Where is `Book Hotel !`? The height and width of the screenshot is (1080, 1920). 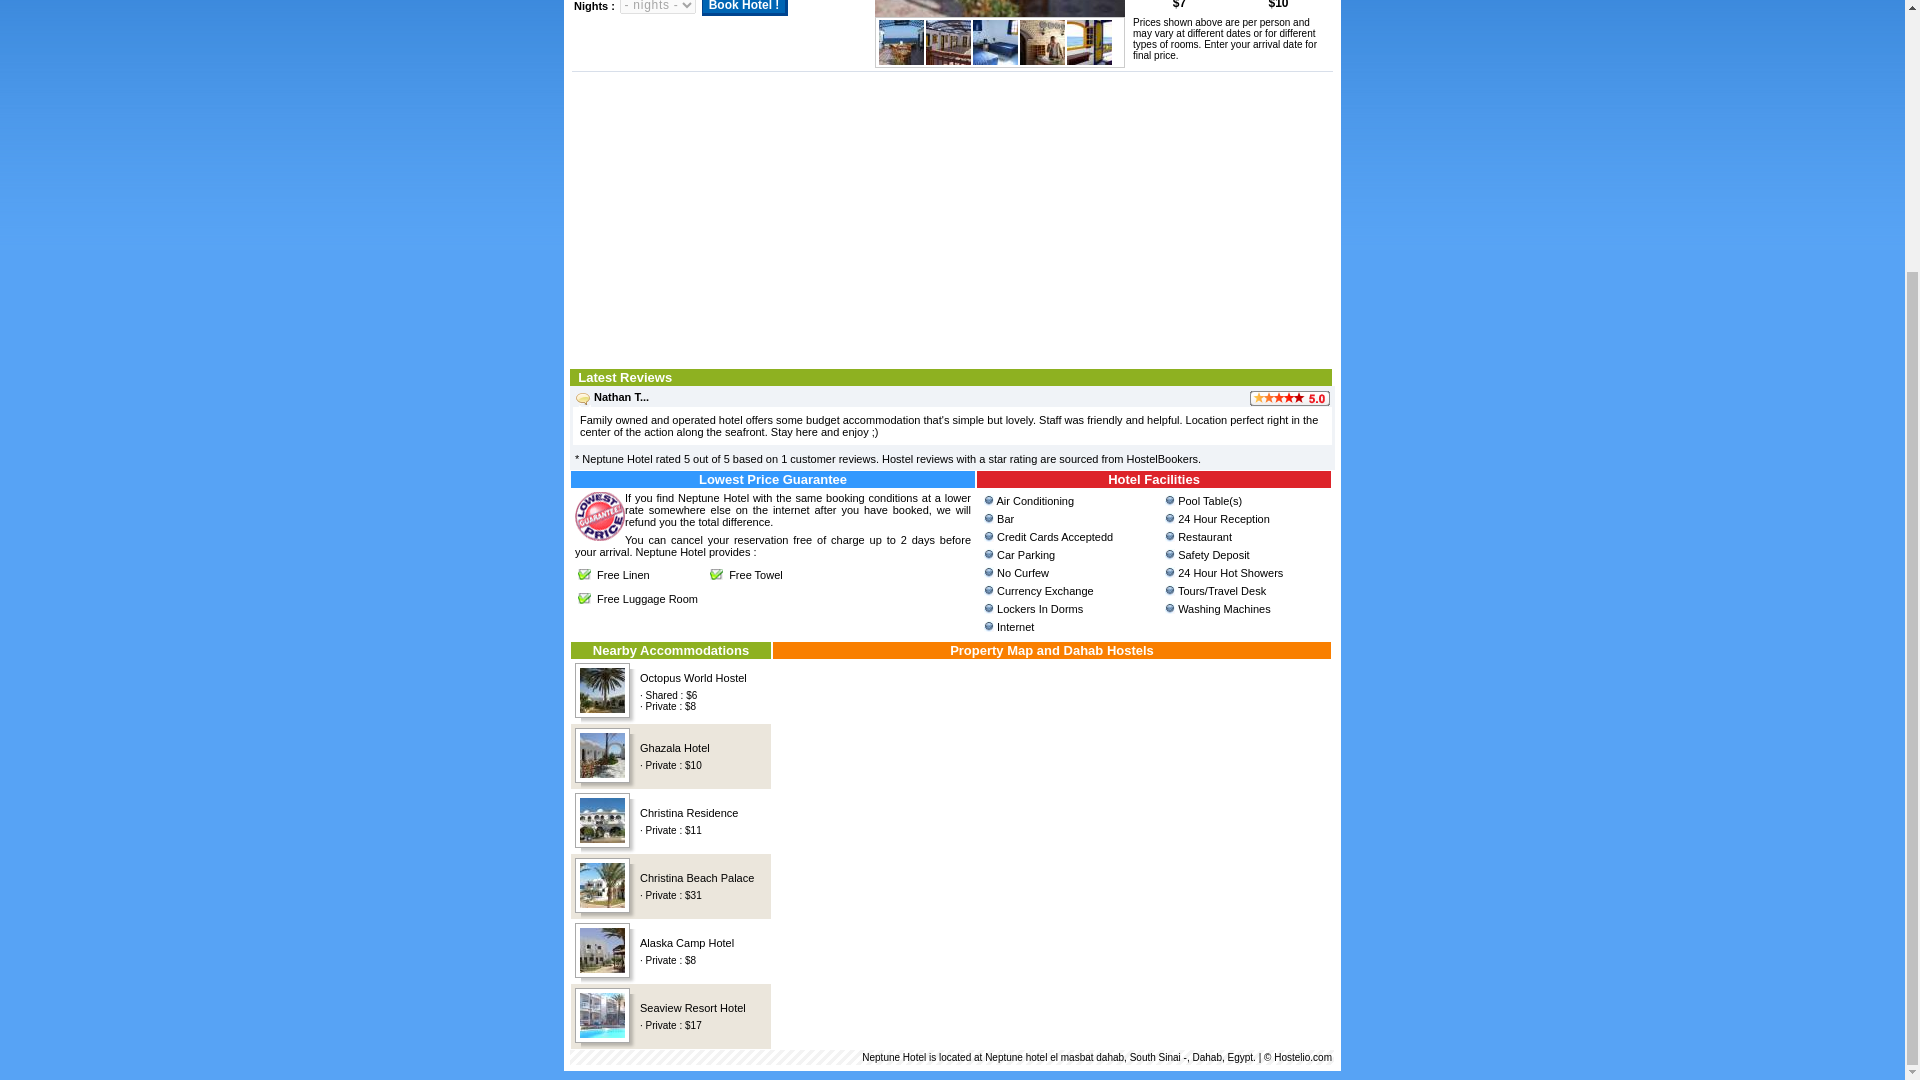 Book Hotel ! is located at coordinates (746, 8).